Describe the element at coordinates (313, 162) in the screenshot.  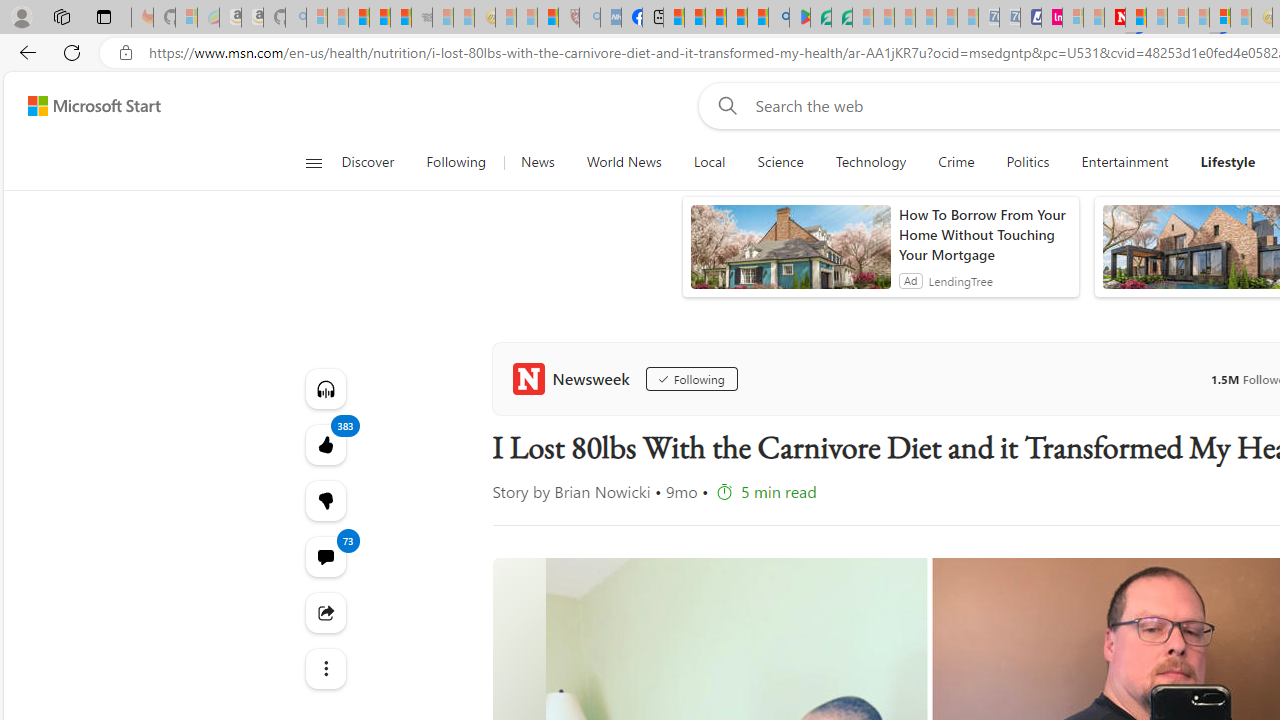
I see `Class: button-glyph` at that location.